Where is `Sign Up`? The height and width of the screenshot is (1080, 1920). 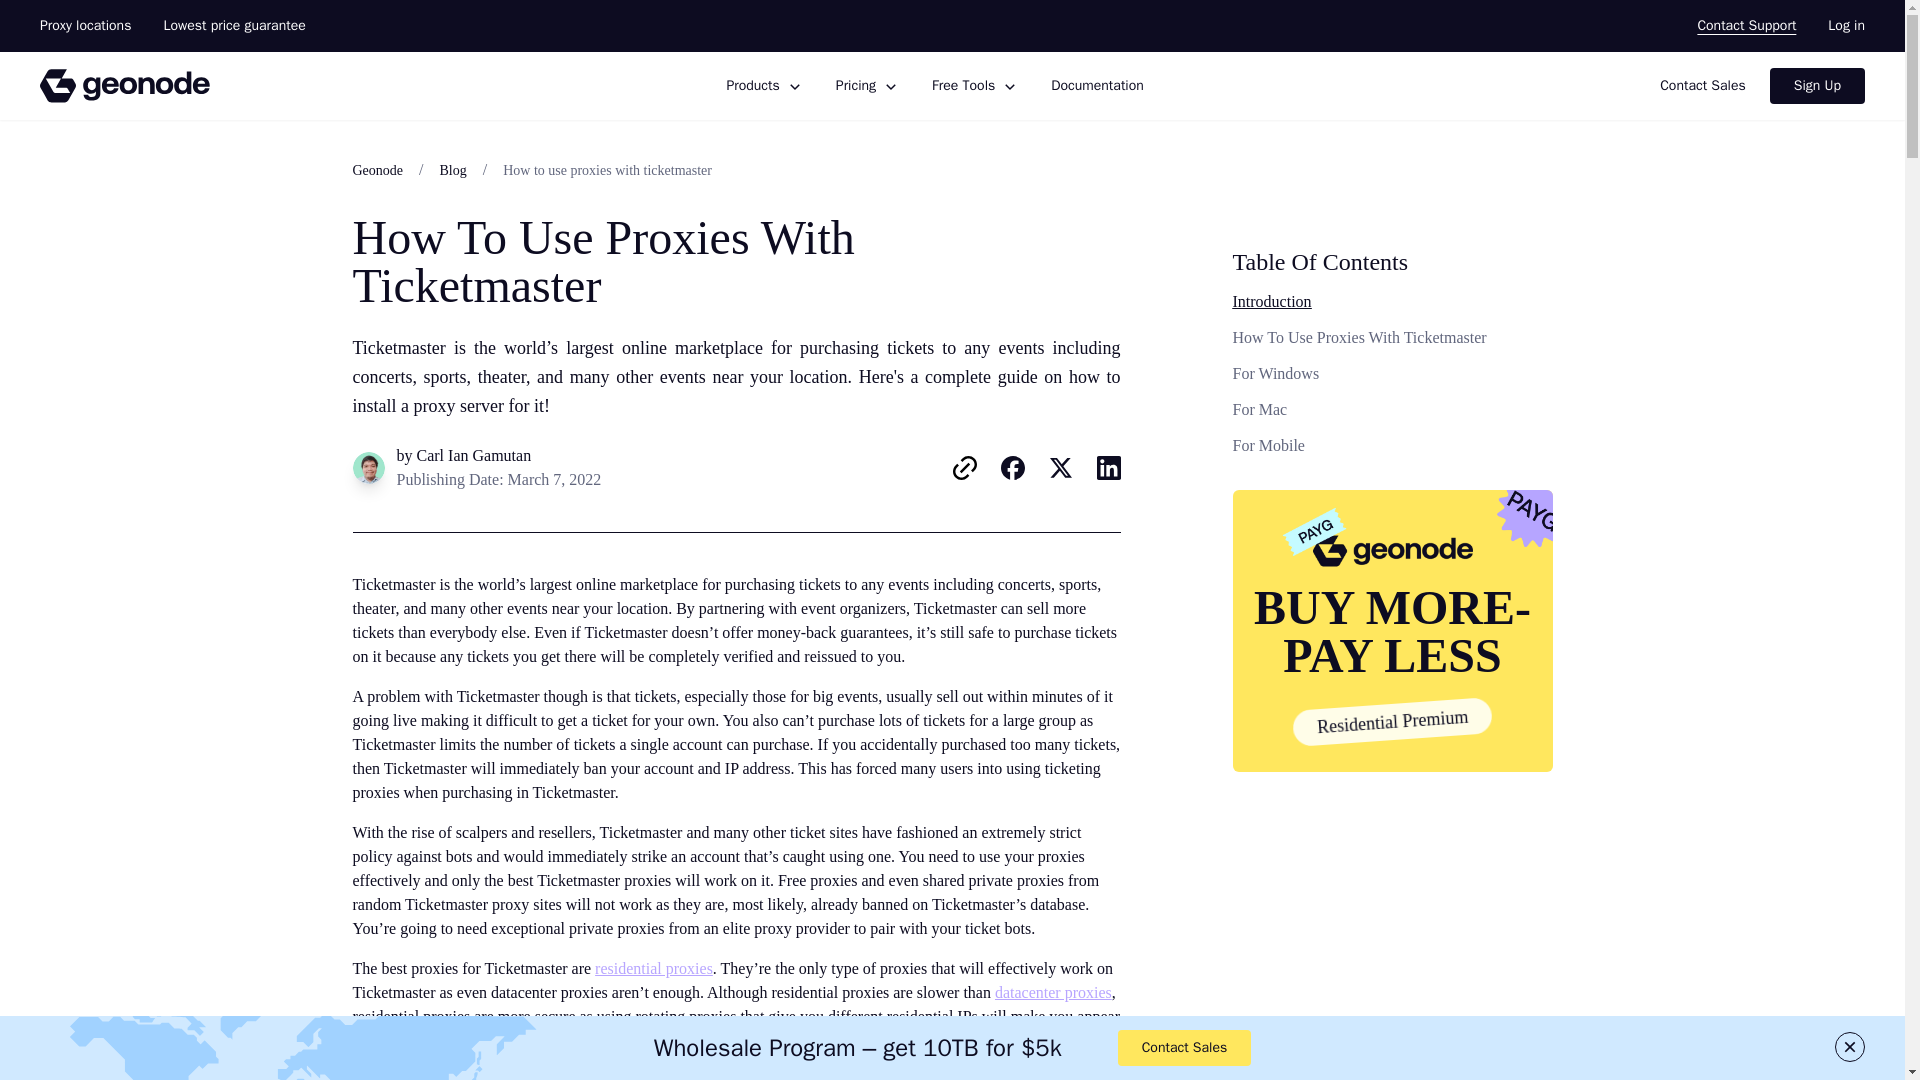 Sign Up is located at coordinates (1817, 86).